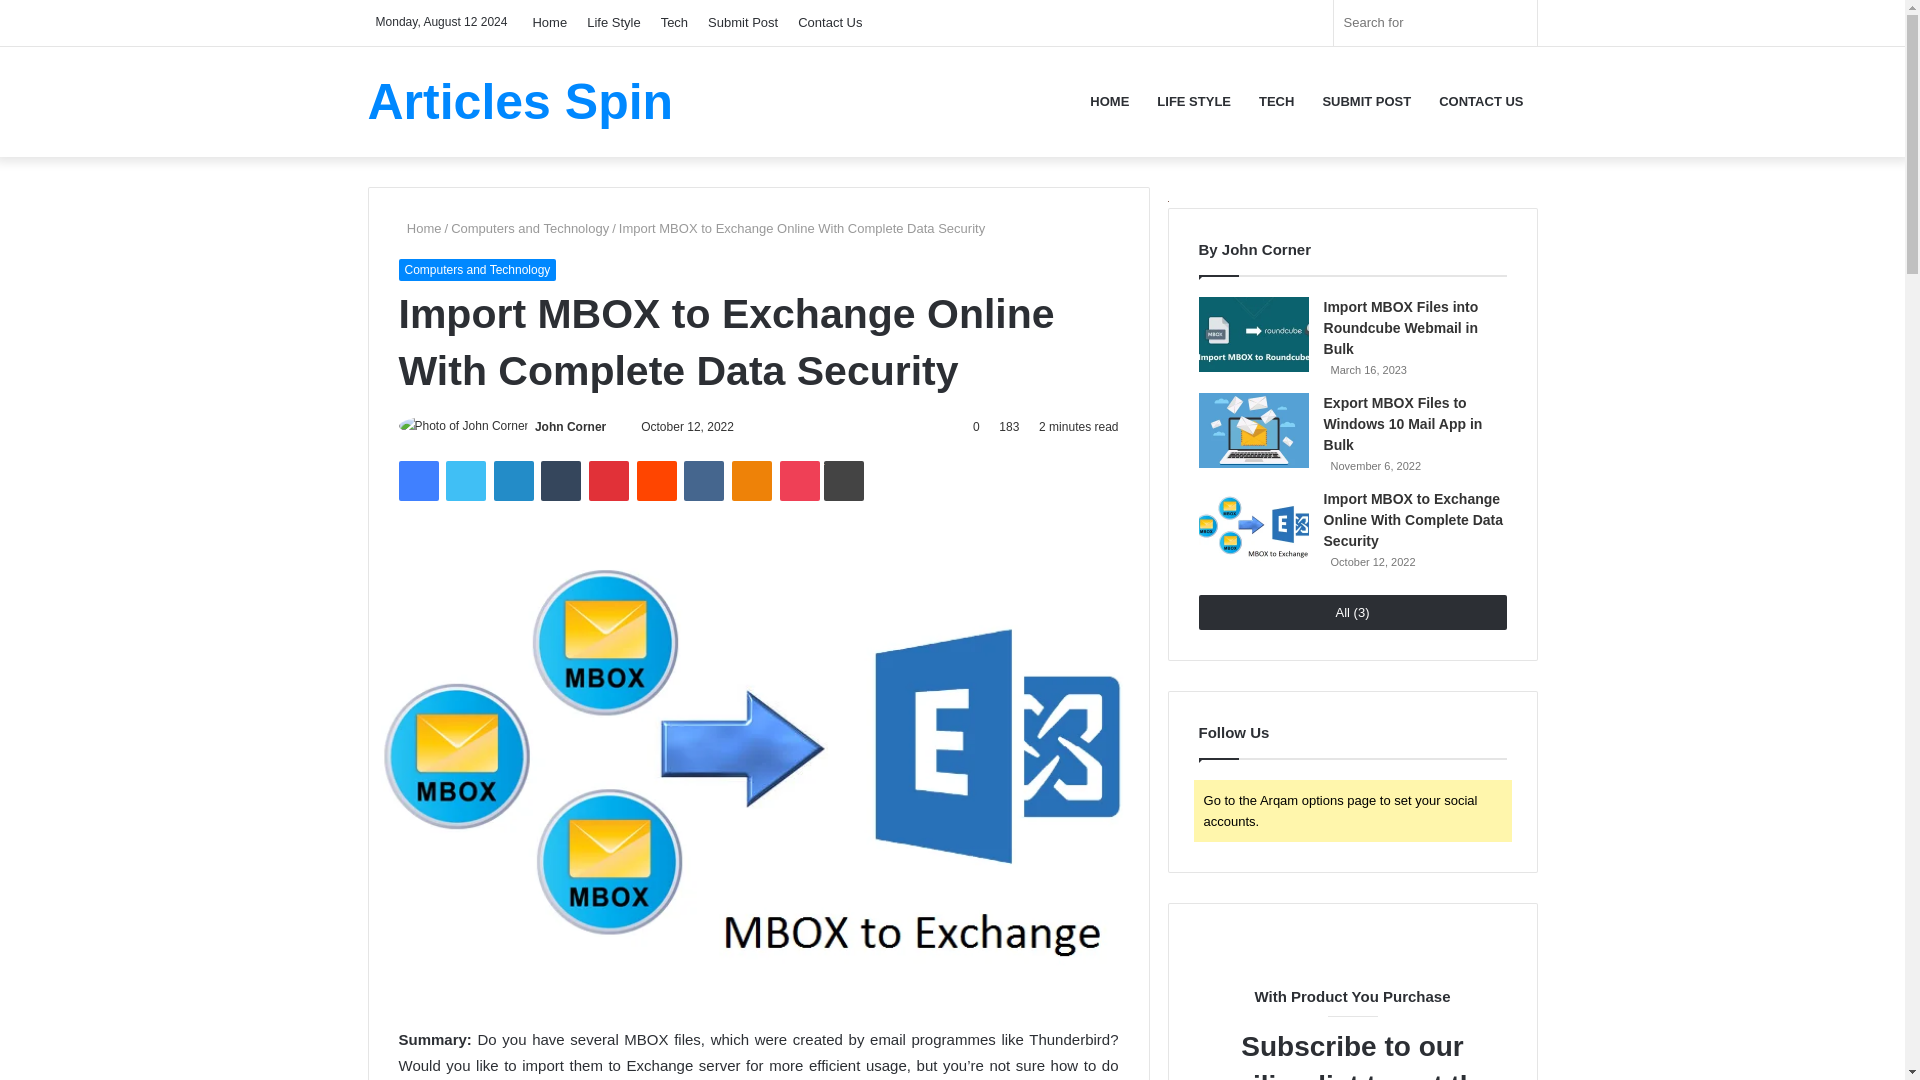  I want to click on Home, so click(419, 228).